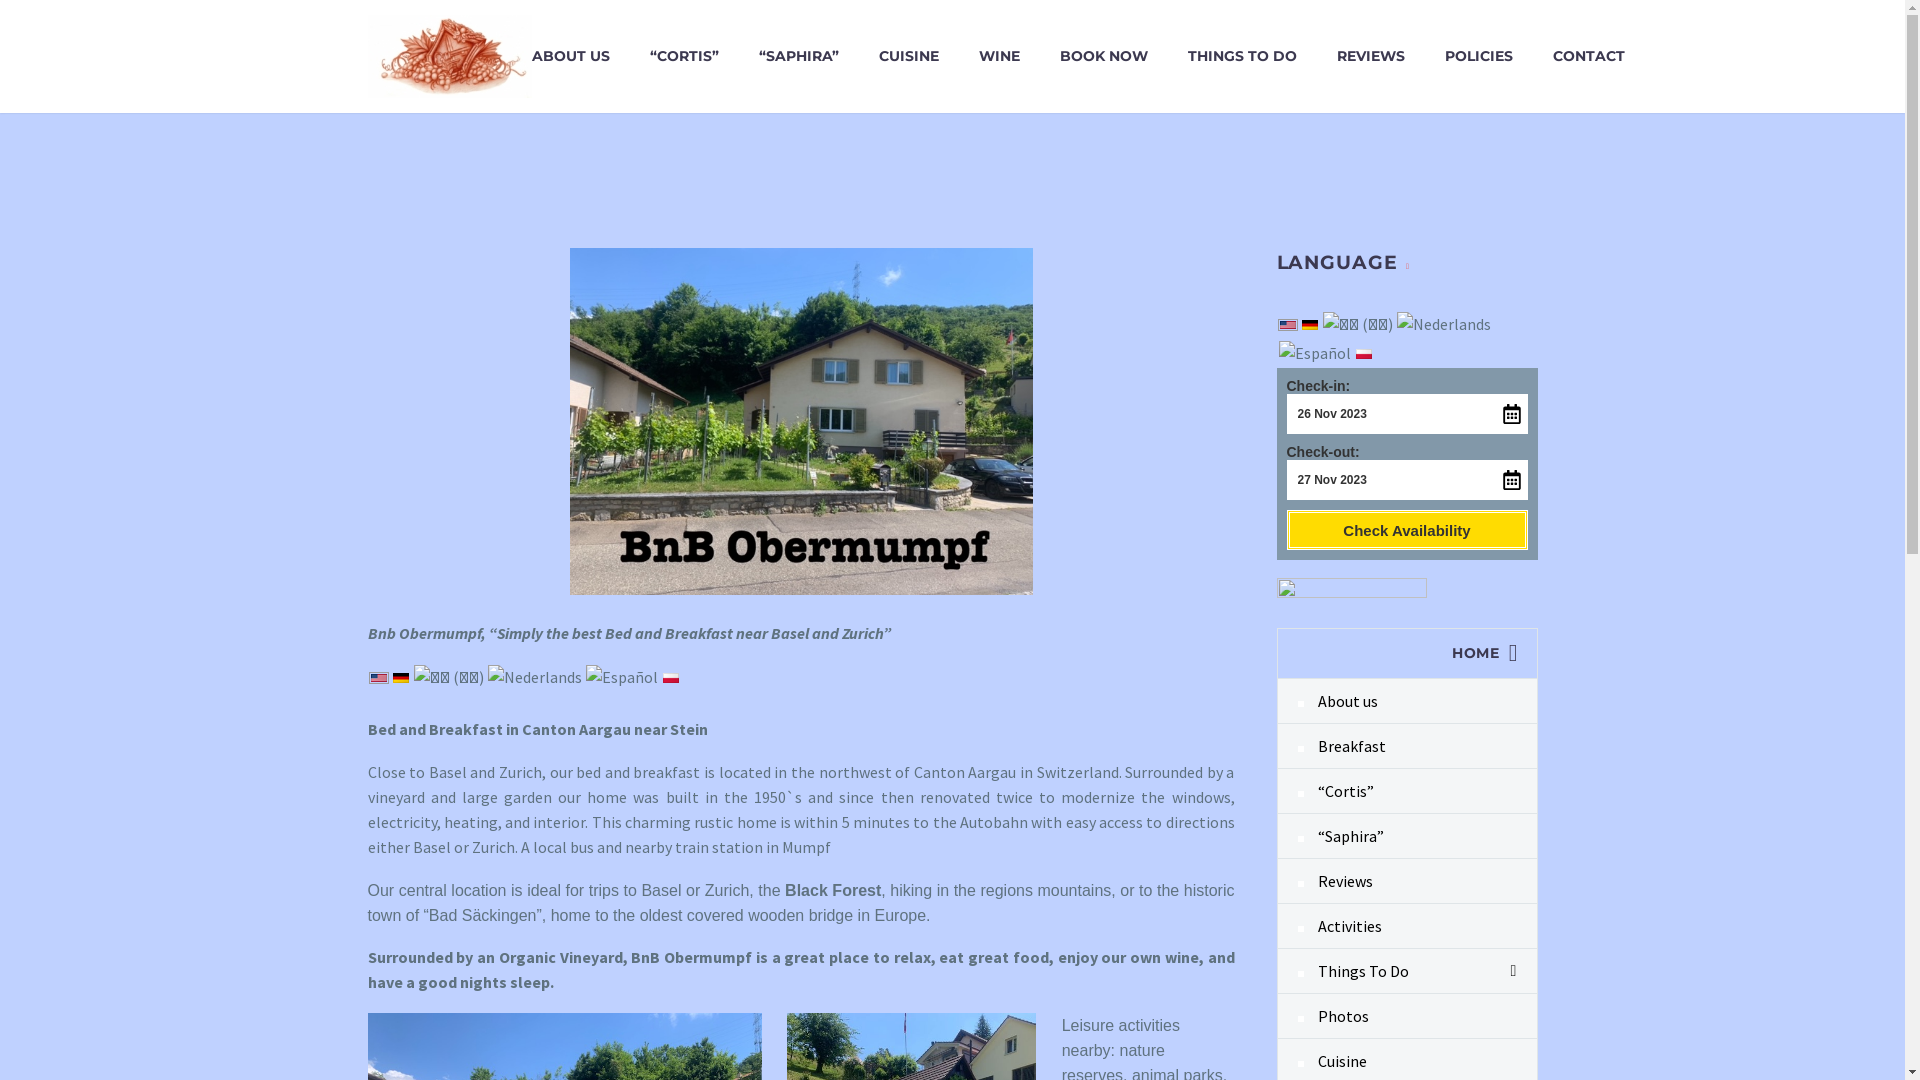 The image size is (1920, 1080). Describe the element at coordinates (1363, 352) in the screenshot. I see `pl_PL` at that location.